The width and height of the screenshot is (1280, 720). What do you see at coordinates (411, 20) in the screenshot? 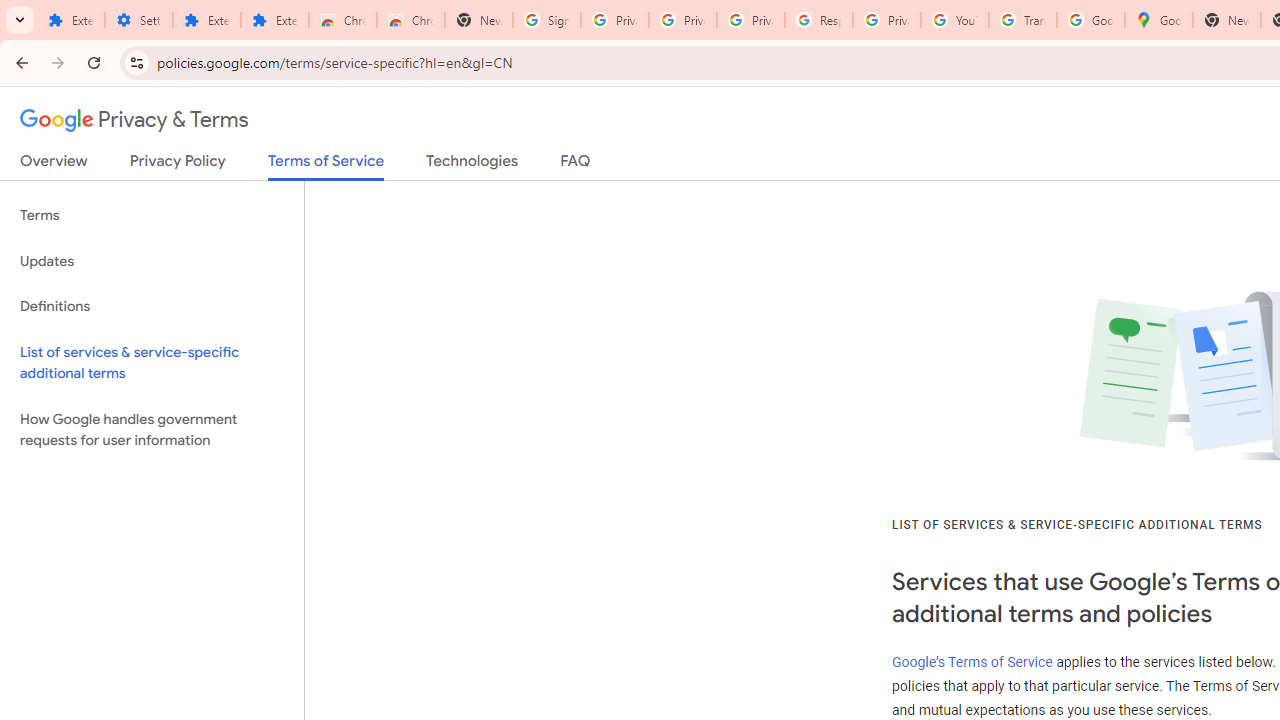
I see `Chrome Web Store - Themes` at bounding box center [411, 20].